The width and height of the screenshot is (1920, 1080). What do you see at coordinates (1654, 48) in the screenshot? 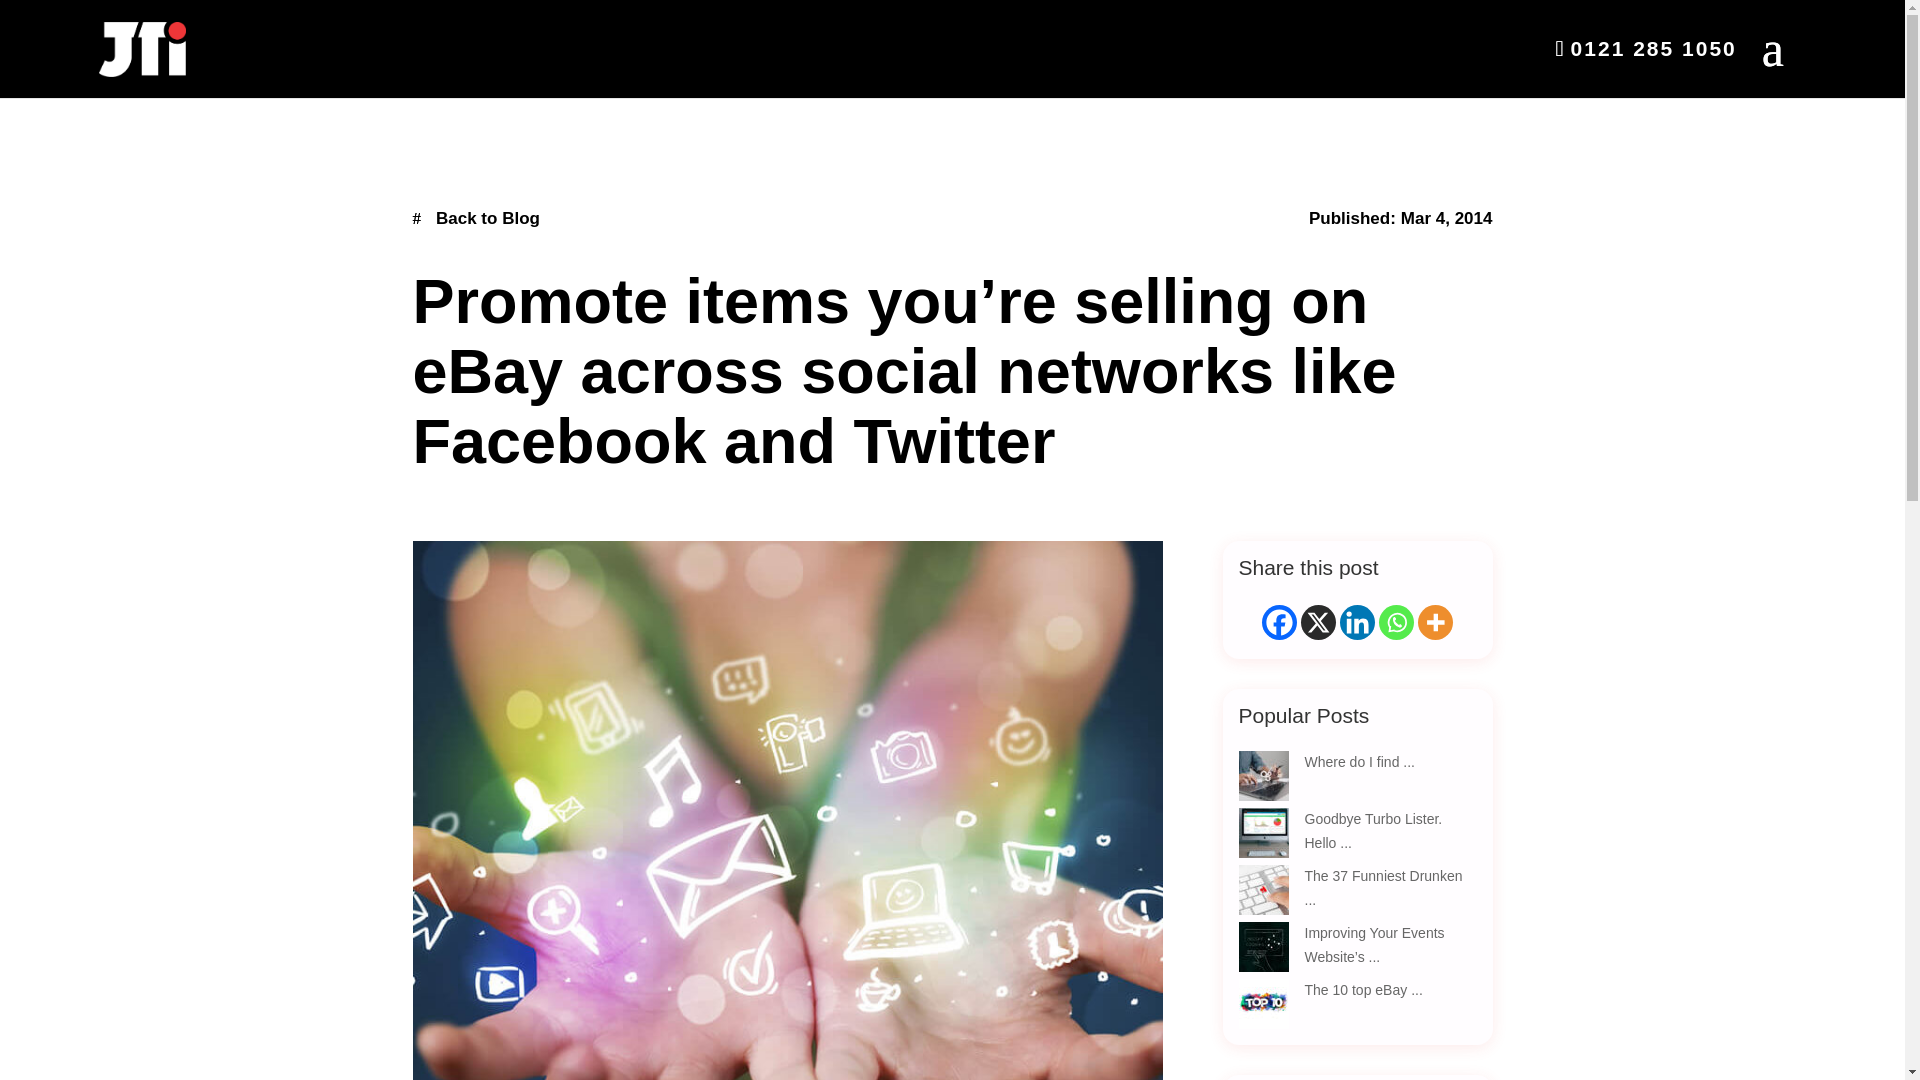
I see `0121 285 1050` at bounding box center [1654, 48].